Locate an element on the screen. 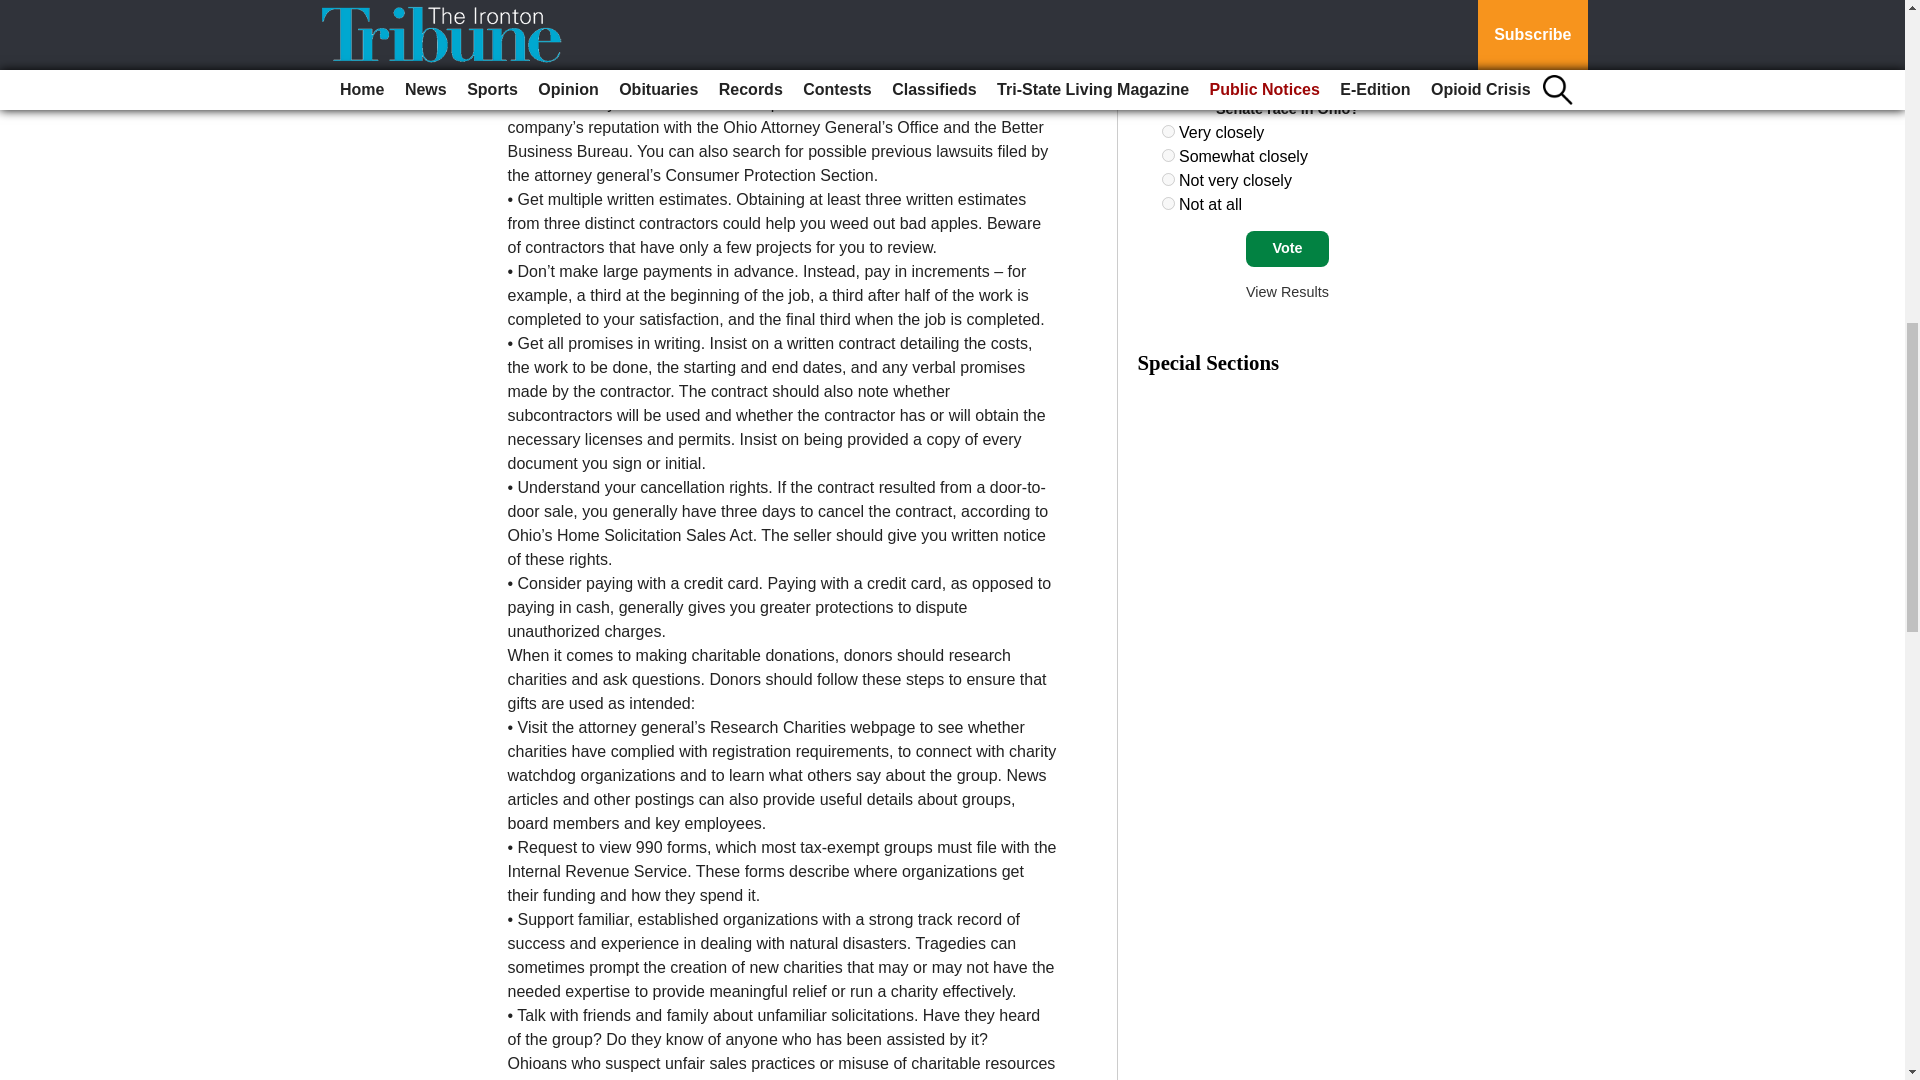 The width and height of the screenshot is (1920, 1080). 1432 is located at coordinates (1168, 132).